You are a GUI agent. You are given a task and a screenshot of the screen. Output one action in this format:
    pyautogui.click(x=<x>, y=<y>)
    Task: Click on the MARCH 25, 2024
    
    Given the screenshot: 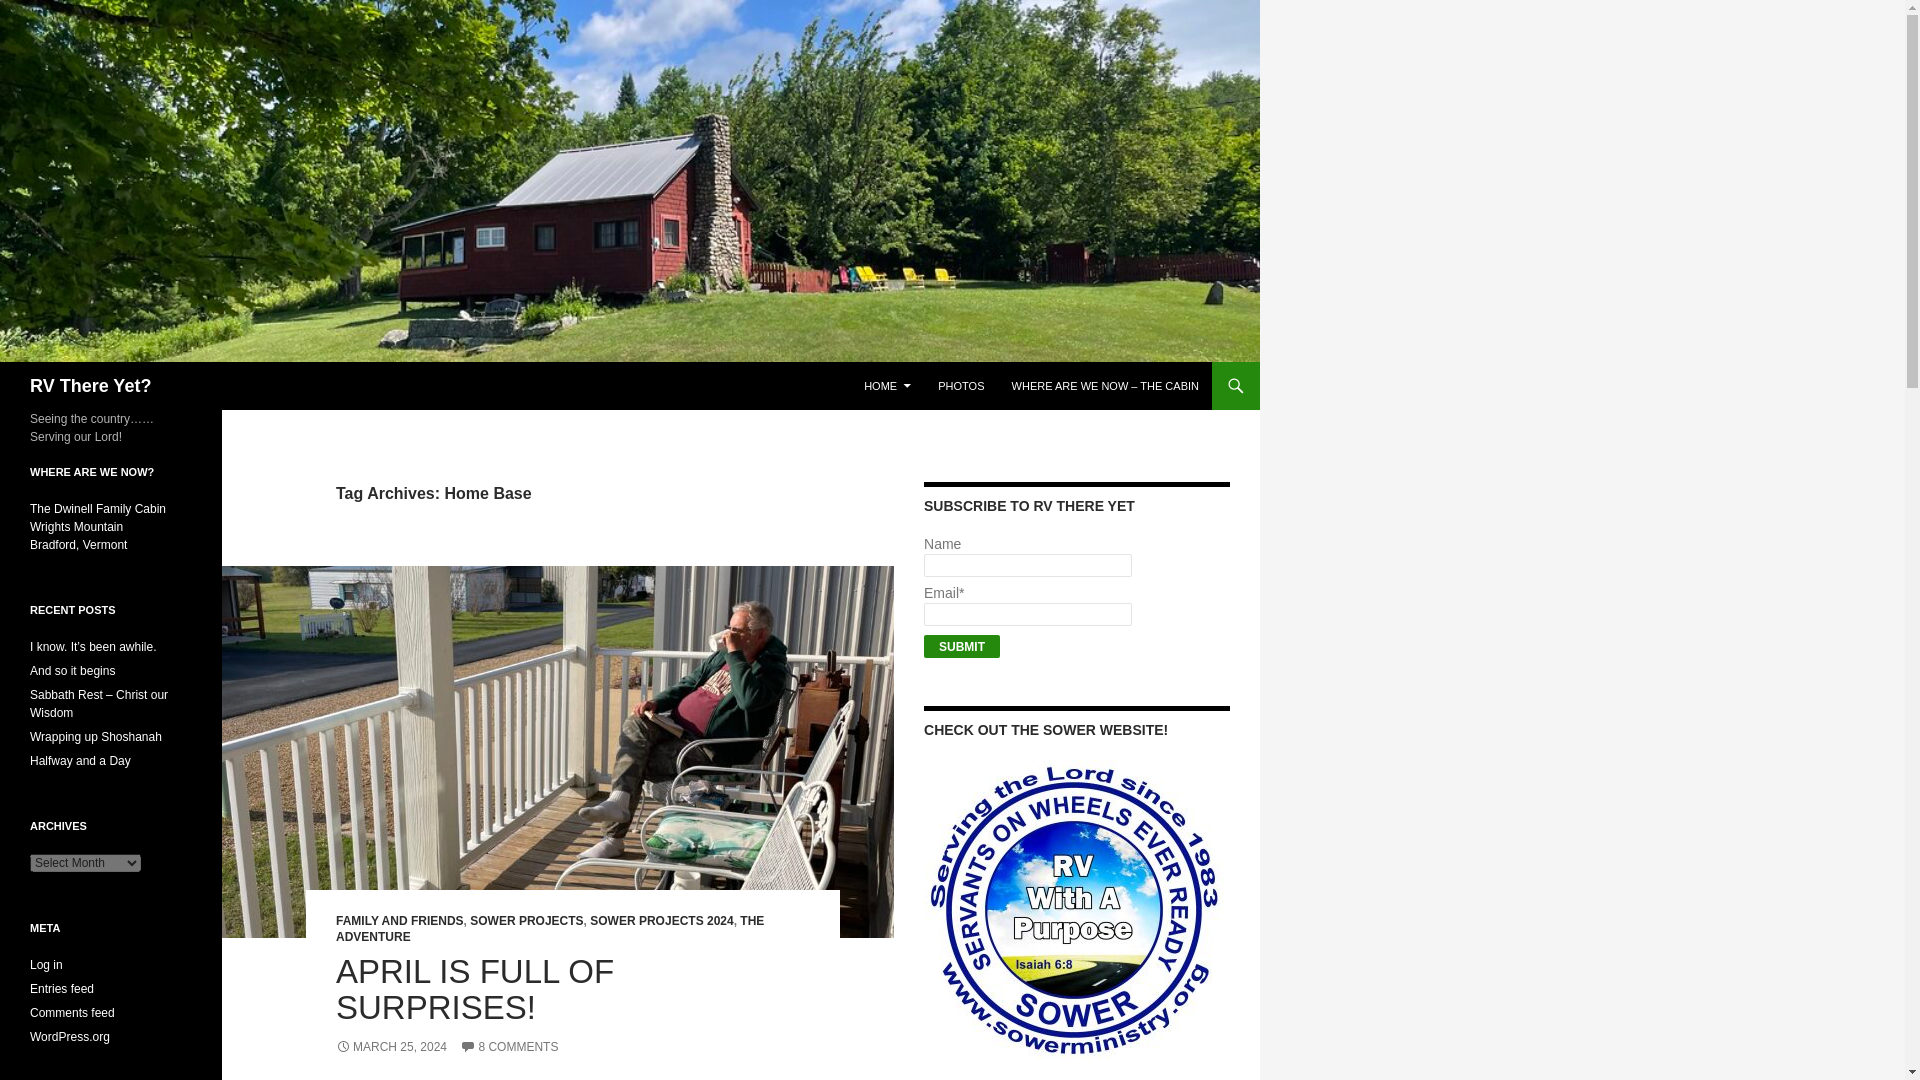 What is the action you would take?
    pyautogui.click(x=392, y=1047)
    